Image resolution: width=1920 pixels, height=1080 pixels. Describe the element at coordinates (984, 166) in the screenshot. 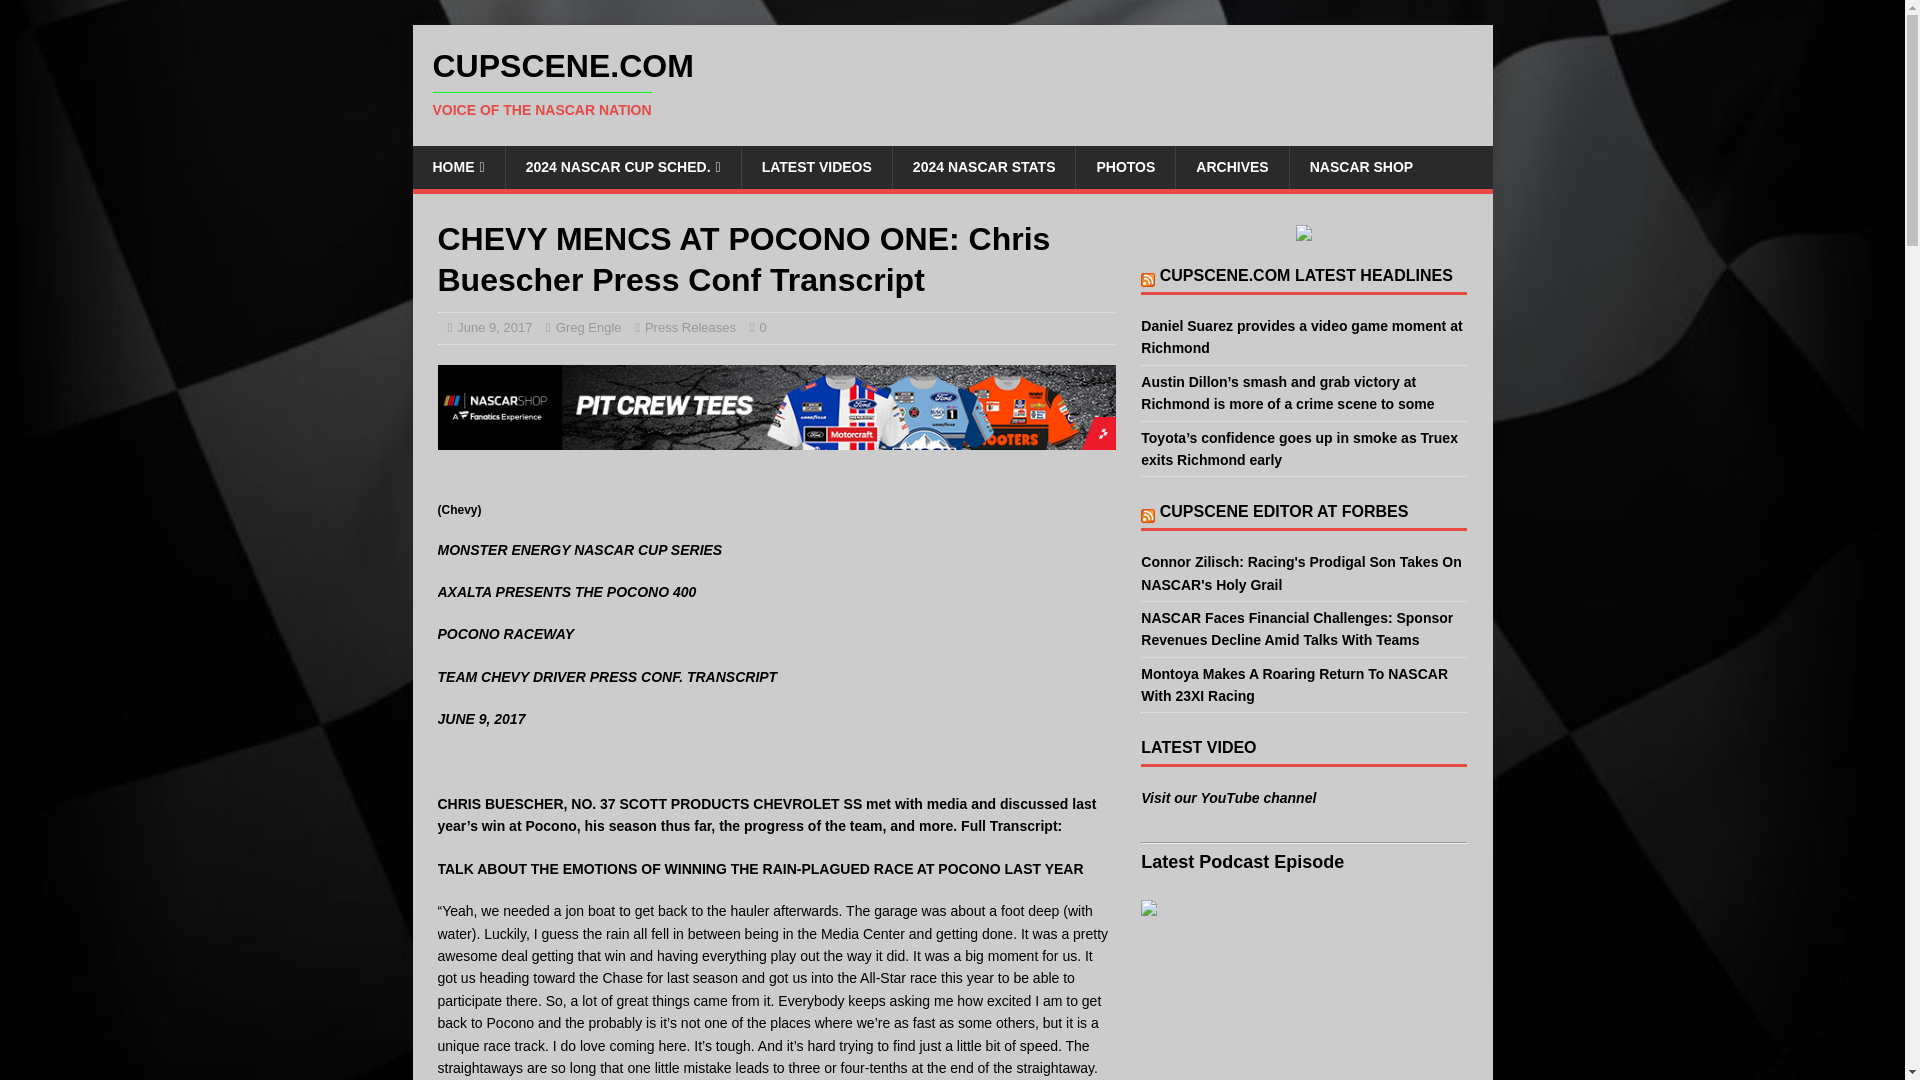

I see `2024 NASCAR STATS` at that location.